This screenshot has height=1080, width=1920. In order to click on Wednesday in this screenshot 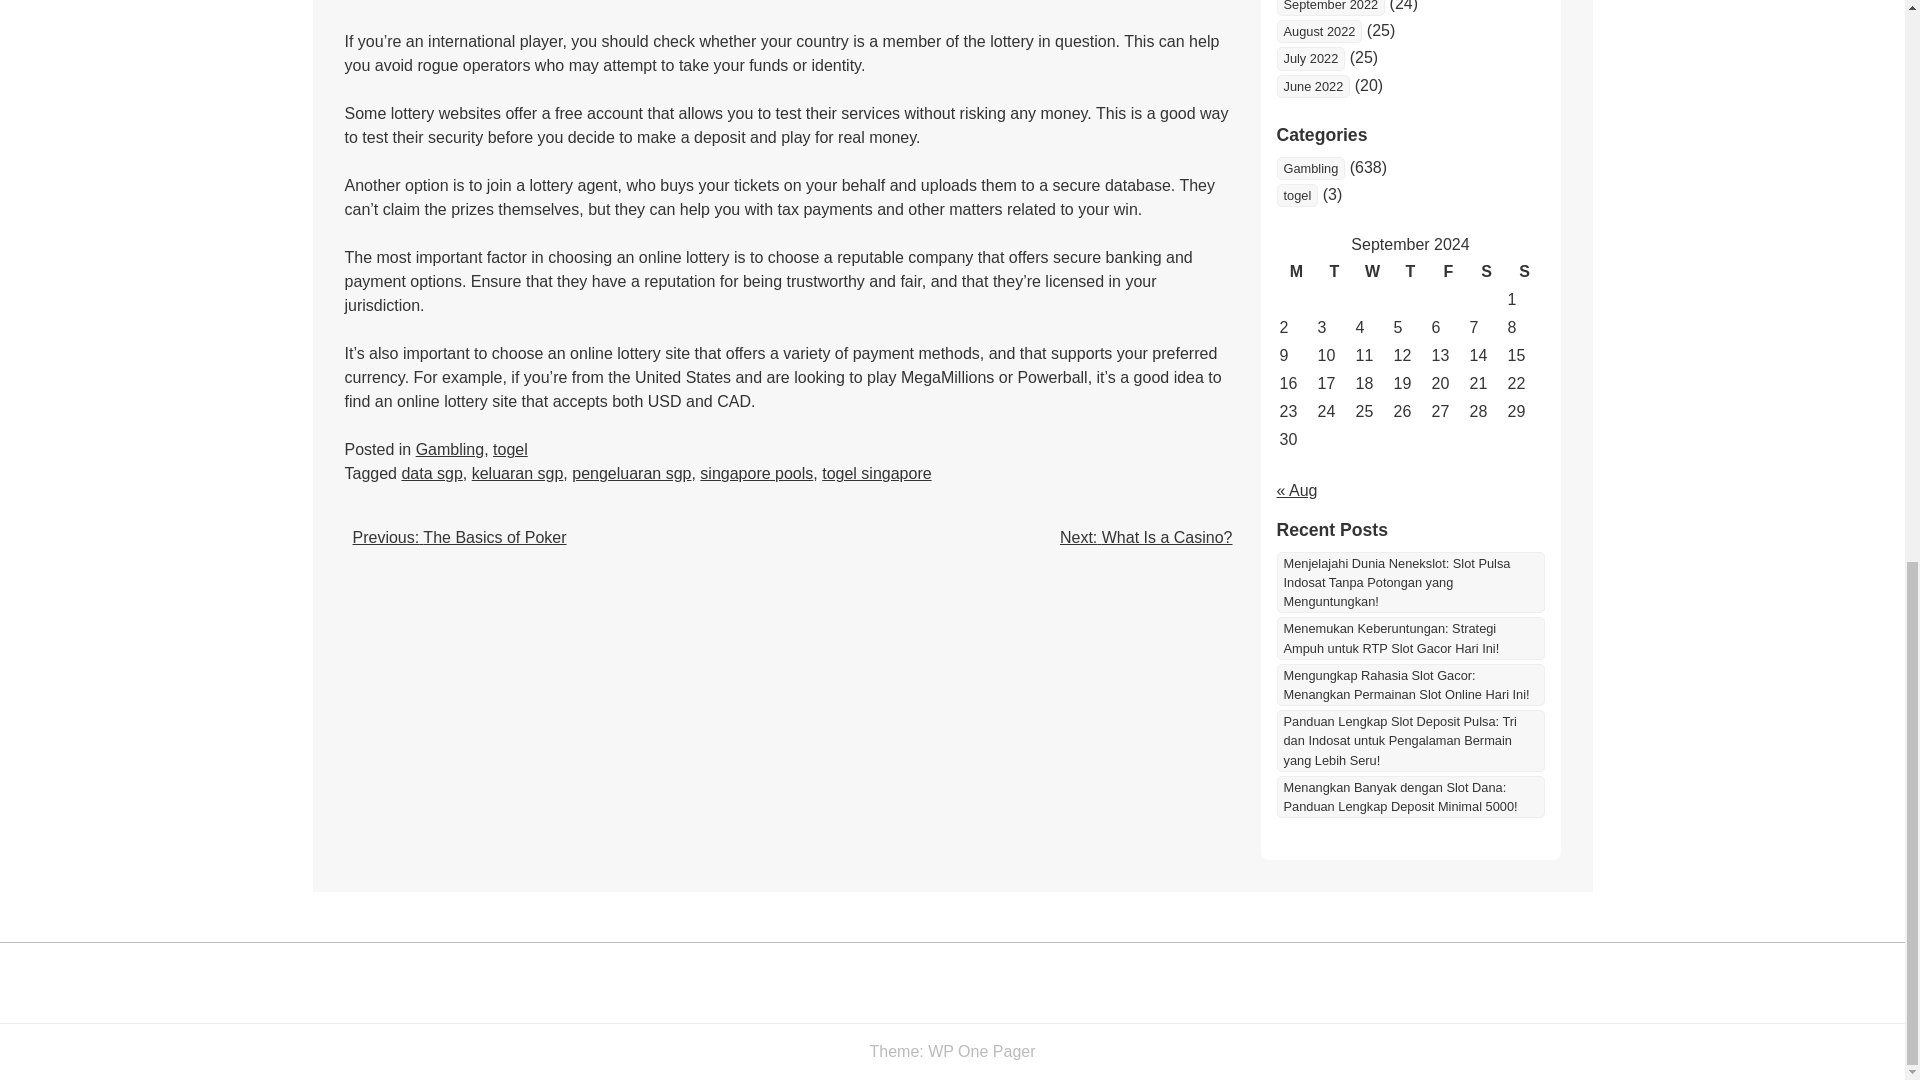, I will do `click(1372, 272)`.